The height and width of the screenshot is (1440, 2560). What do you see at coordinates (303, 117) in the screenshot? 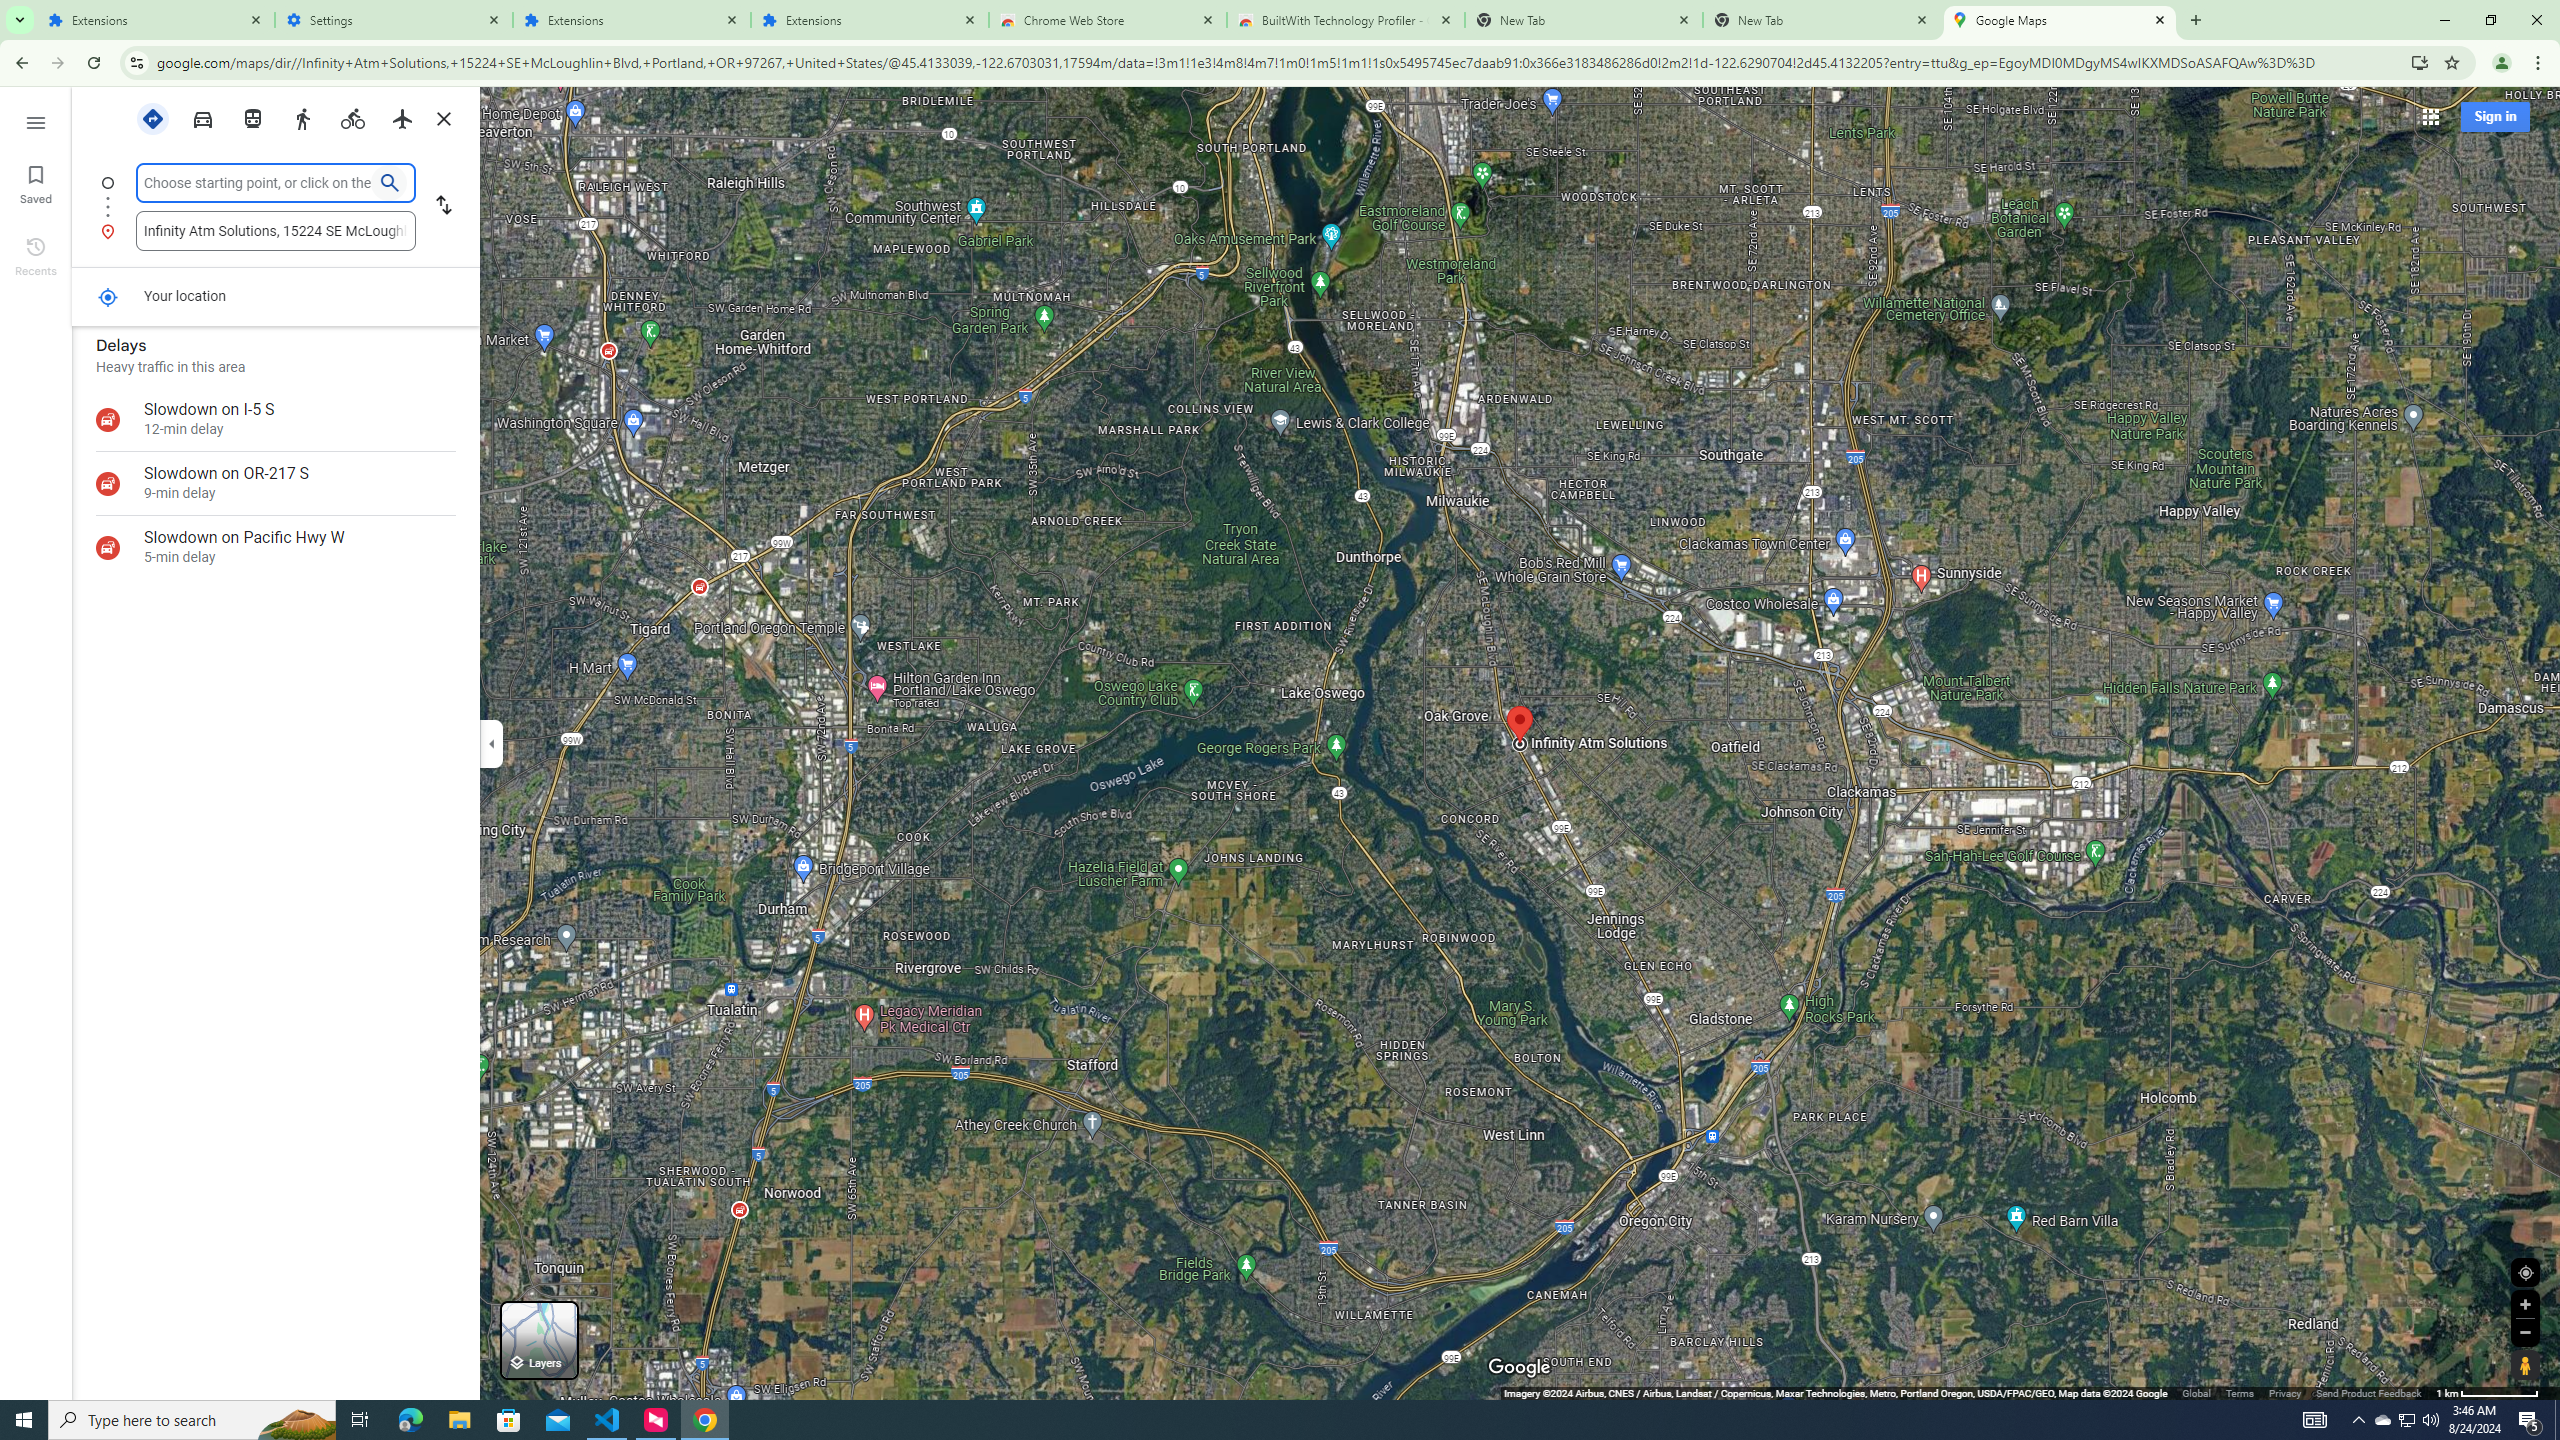
I see `Walking` at bounding box center [303, 117].